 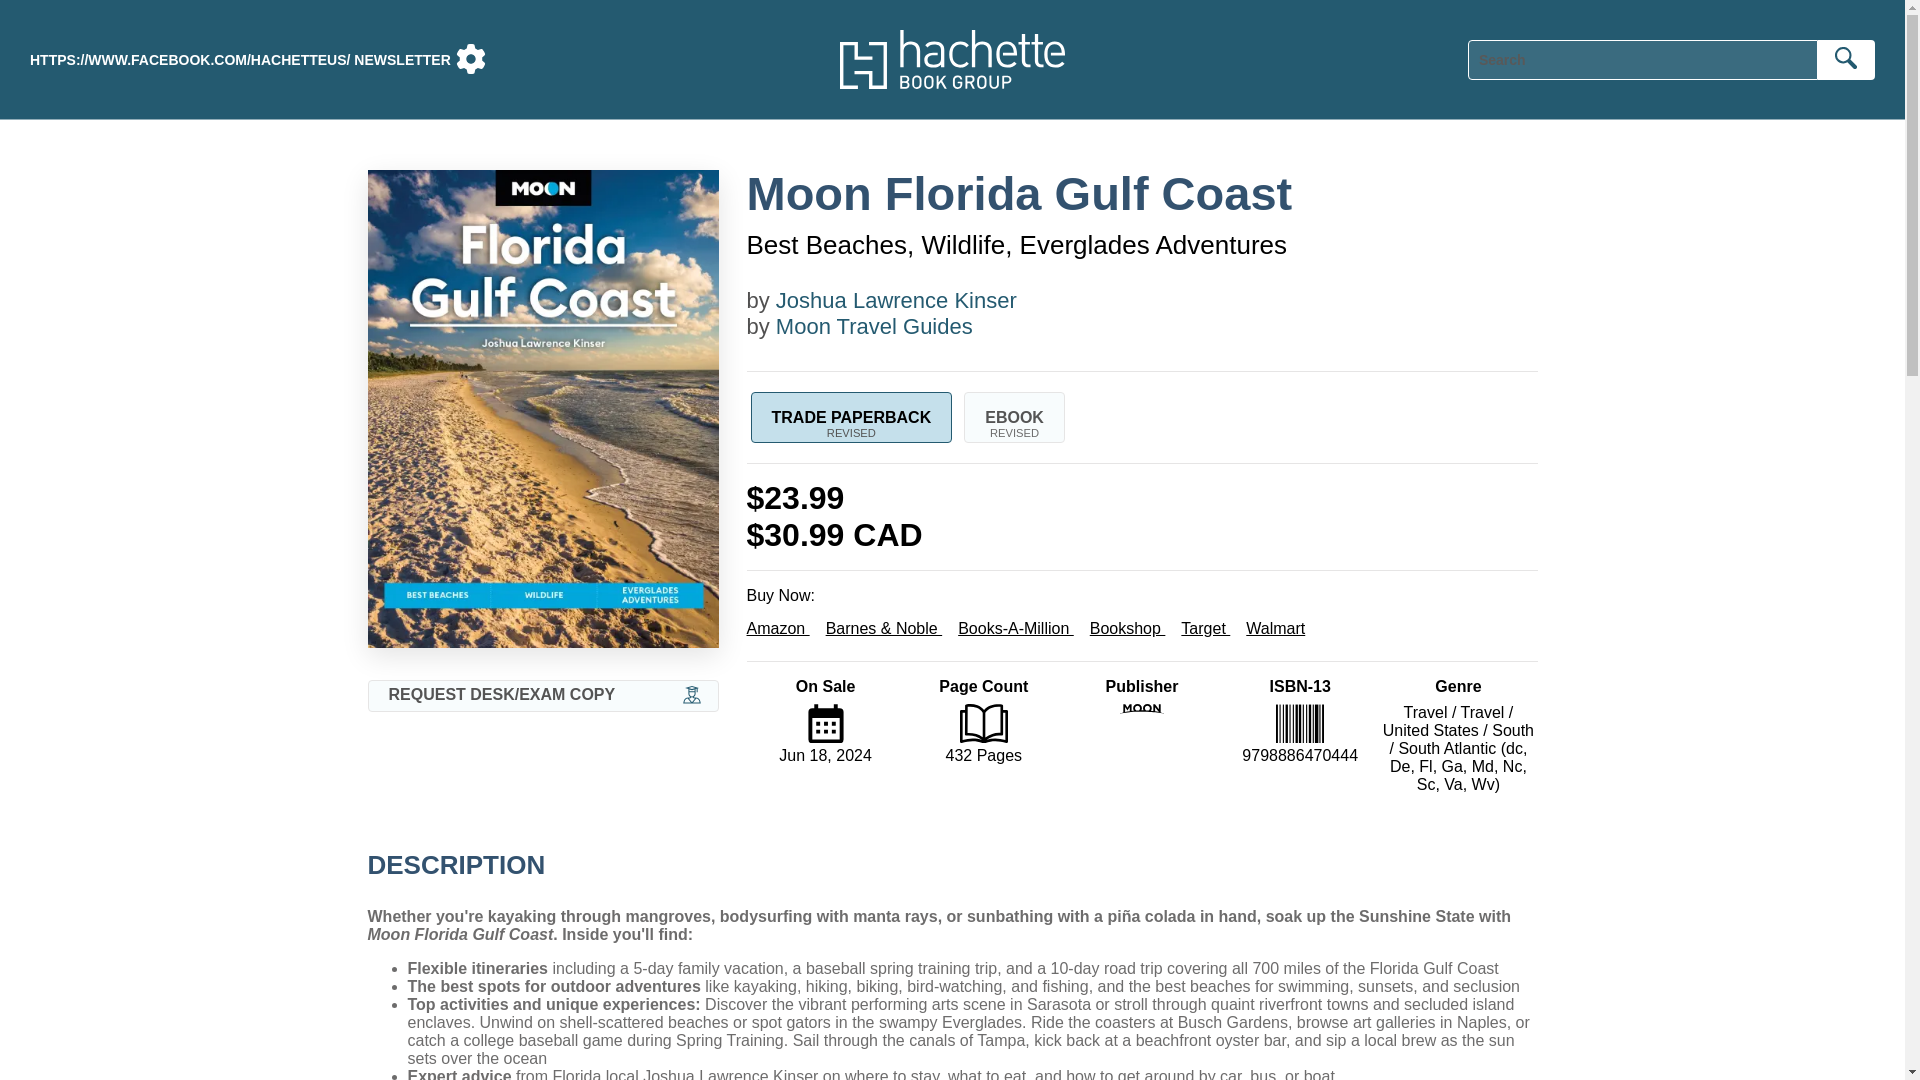 I want to click on Joshua Lawrence Kinser, so click(x=896, y=300).